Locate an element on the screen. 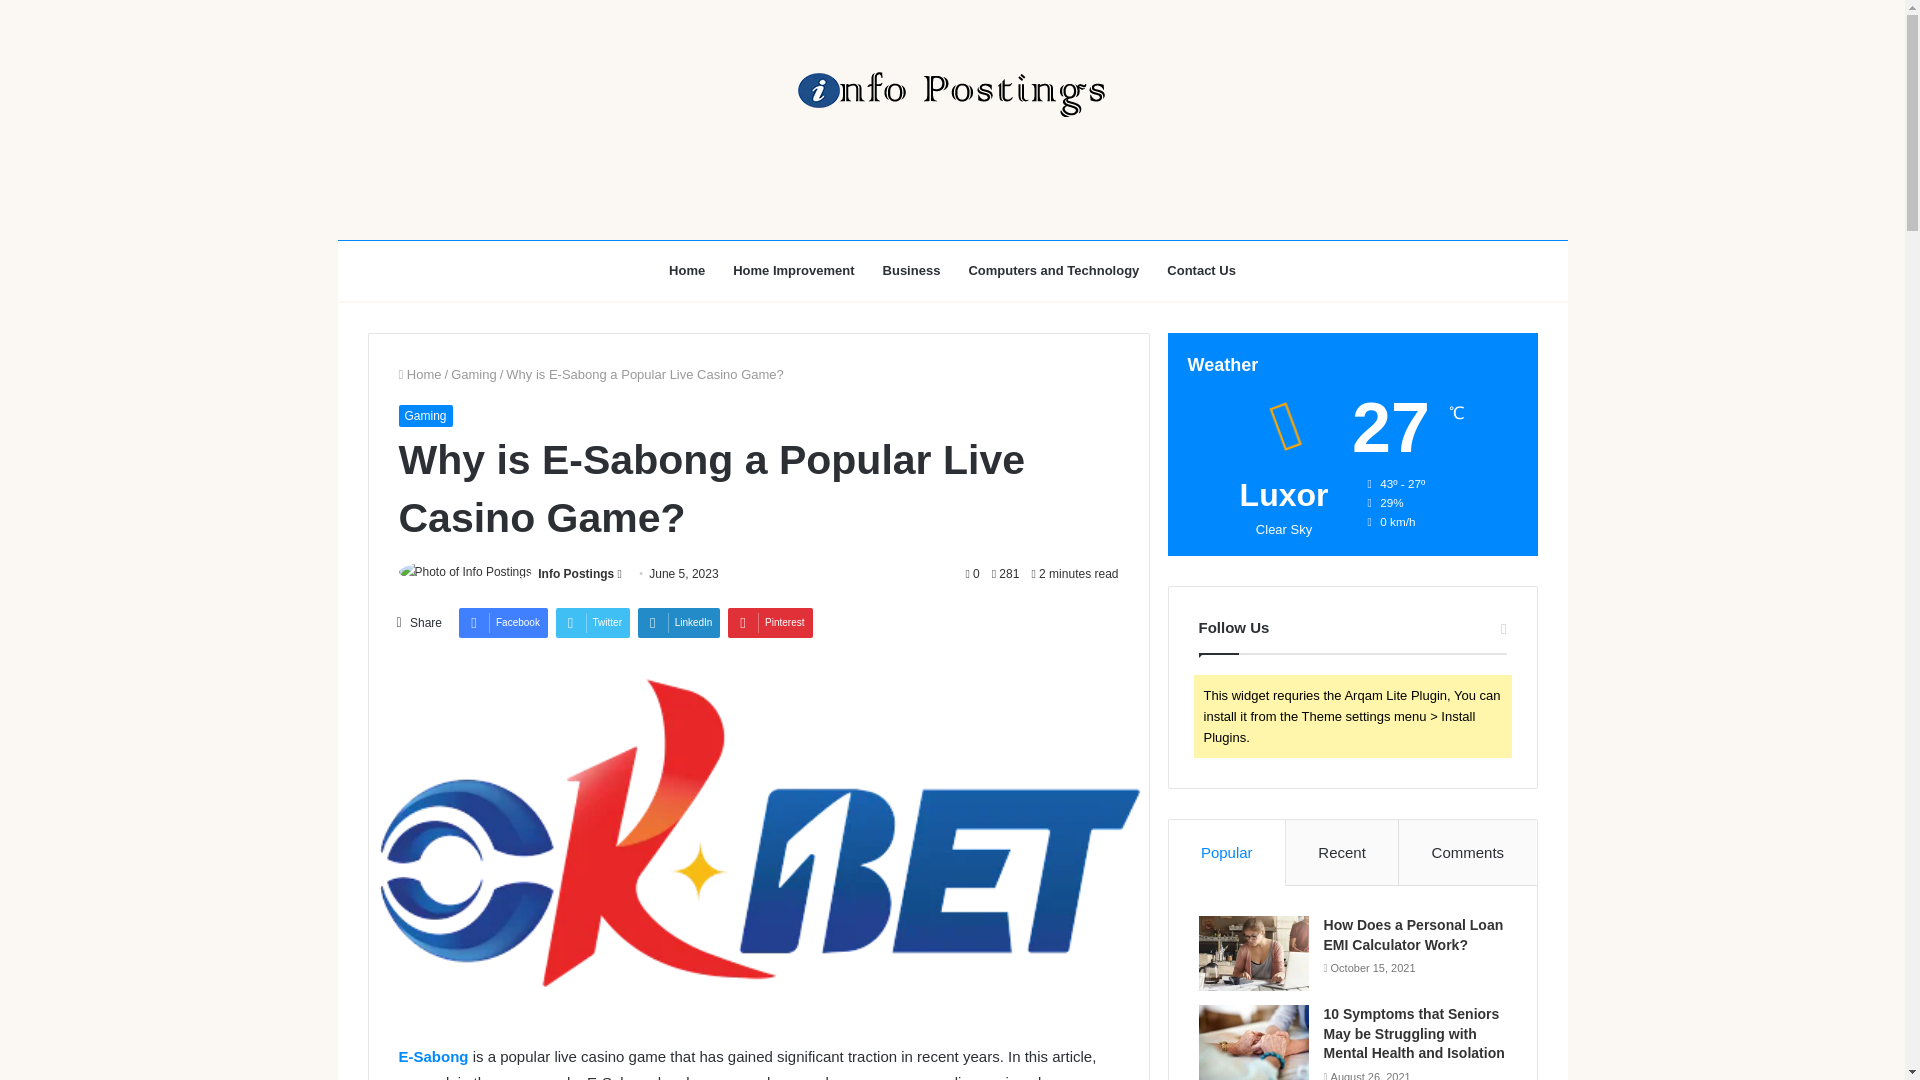  LinkedIn is located at coordinates (679, 623).